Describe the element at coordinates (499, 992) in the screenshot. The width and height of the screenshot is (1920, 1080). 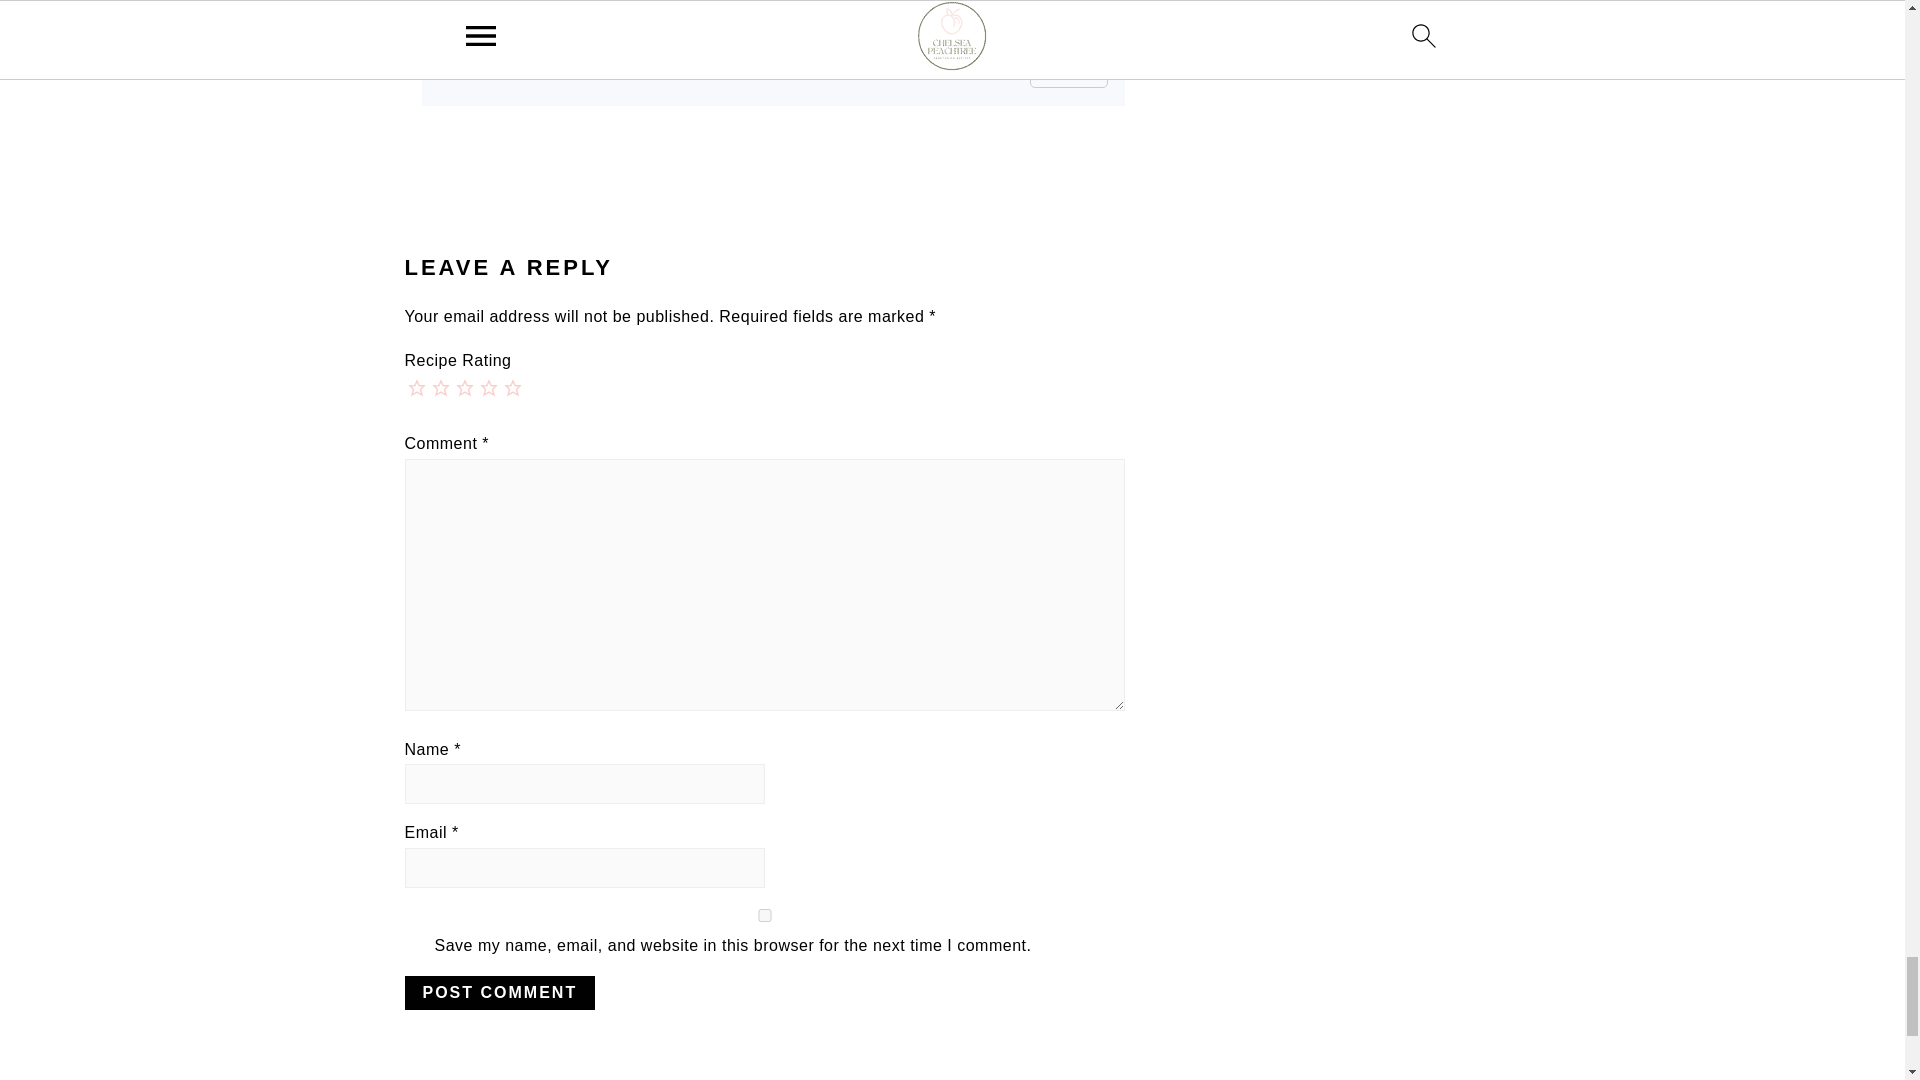
I see `Post Comment` at that location.